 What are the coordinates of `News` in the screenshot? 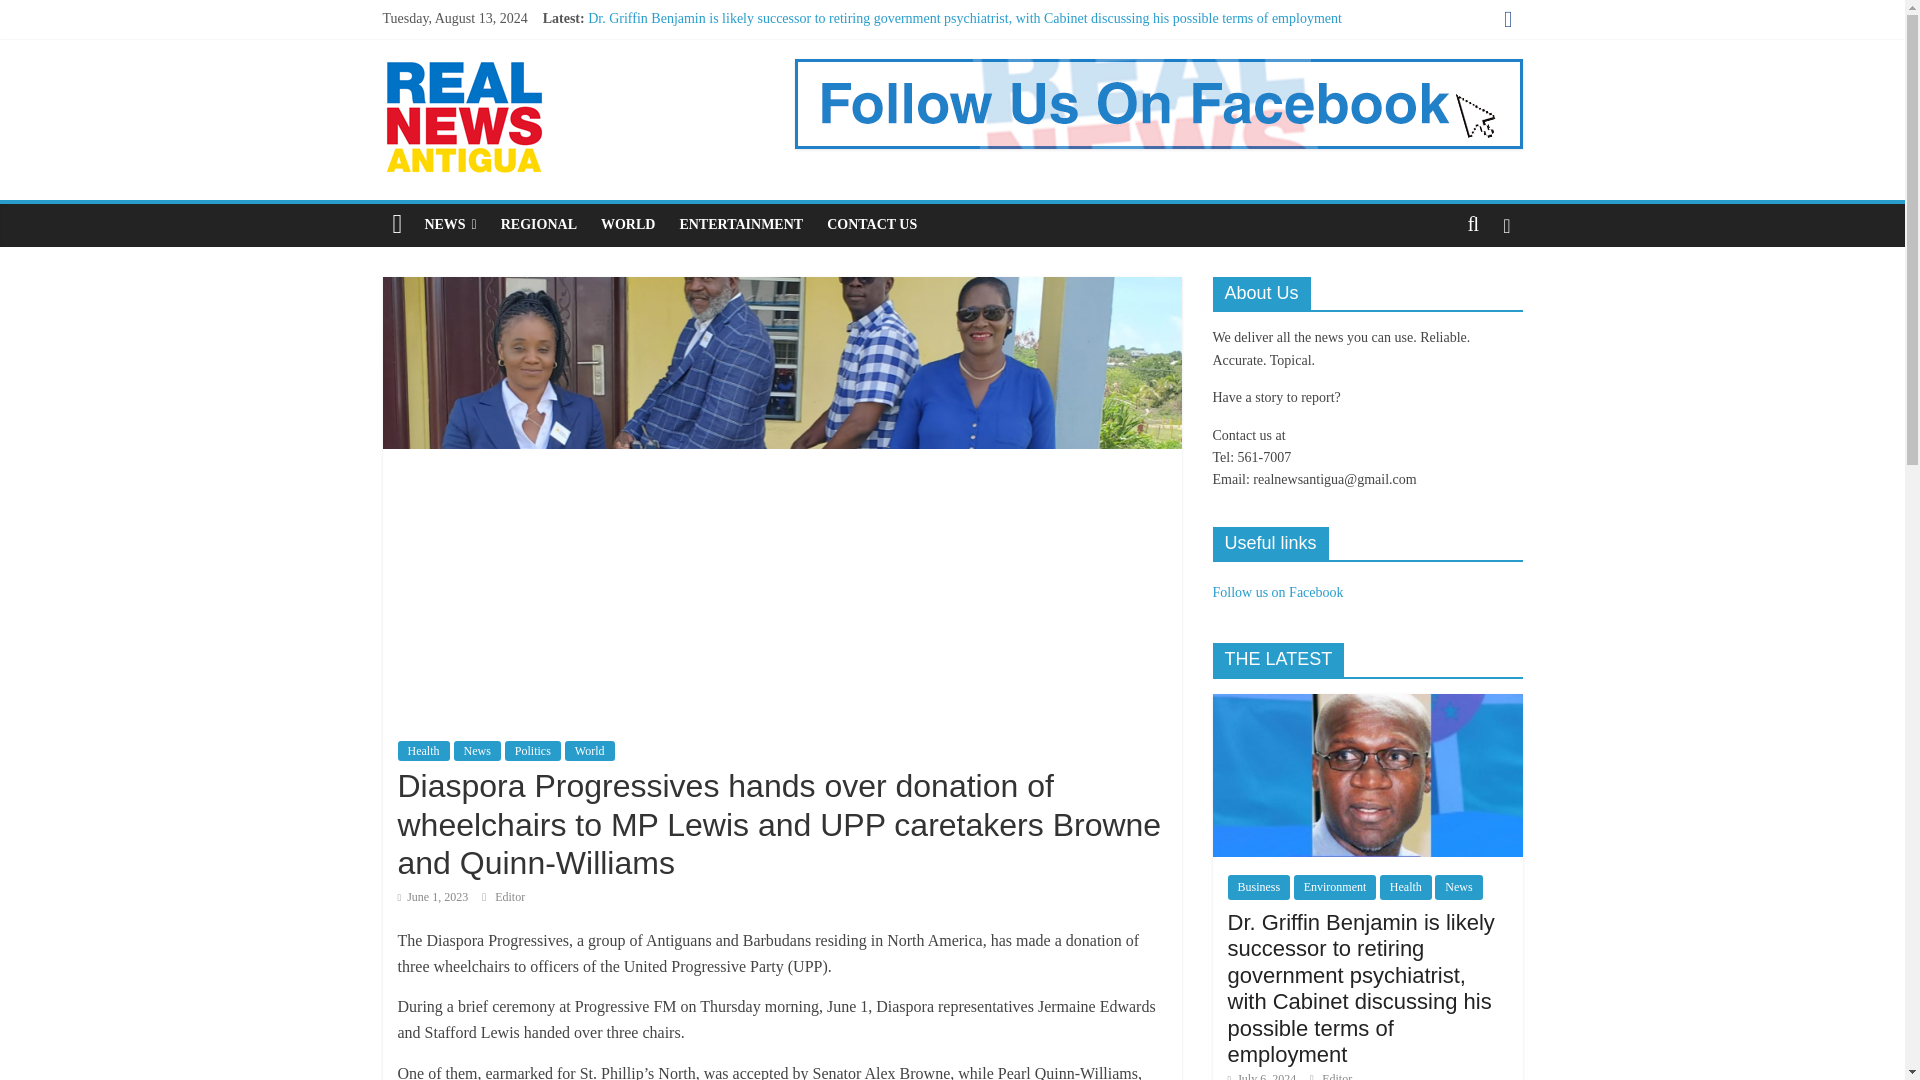 It's located at (477, 750).